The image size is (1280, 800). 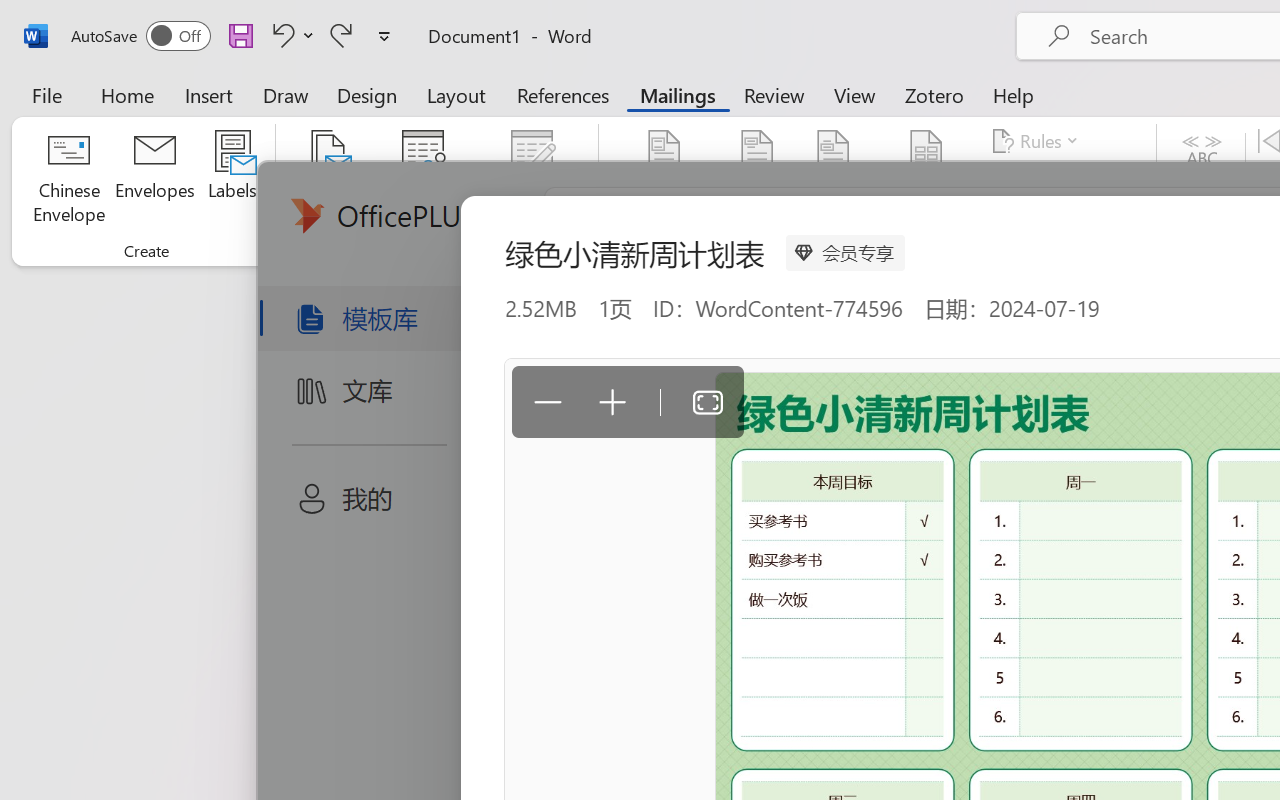 What do you see at coordinates (1058, 180) in the screenshot?
I see `Match Fields...` at bounding box center [1058, 180].